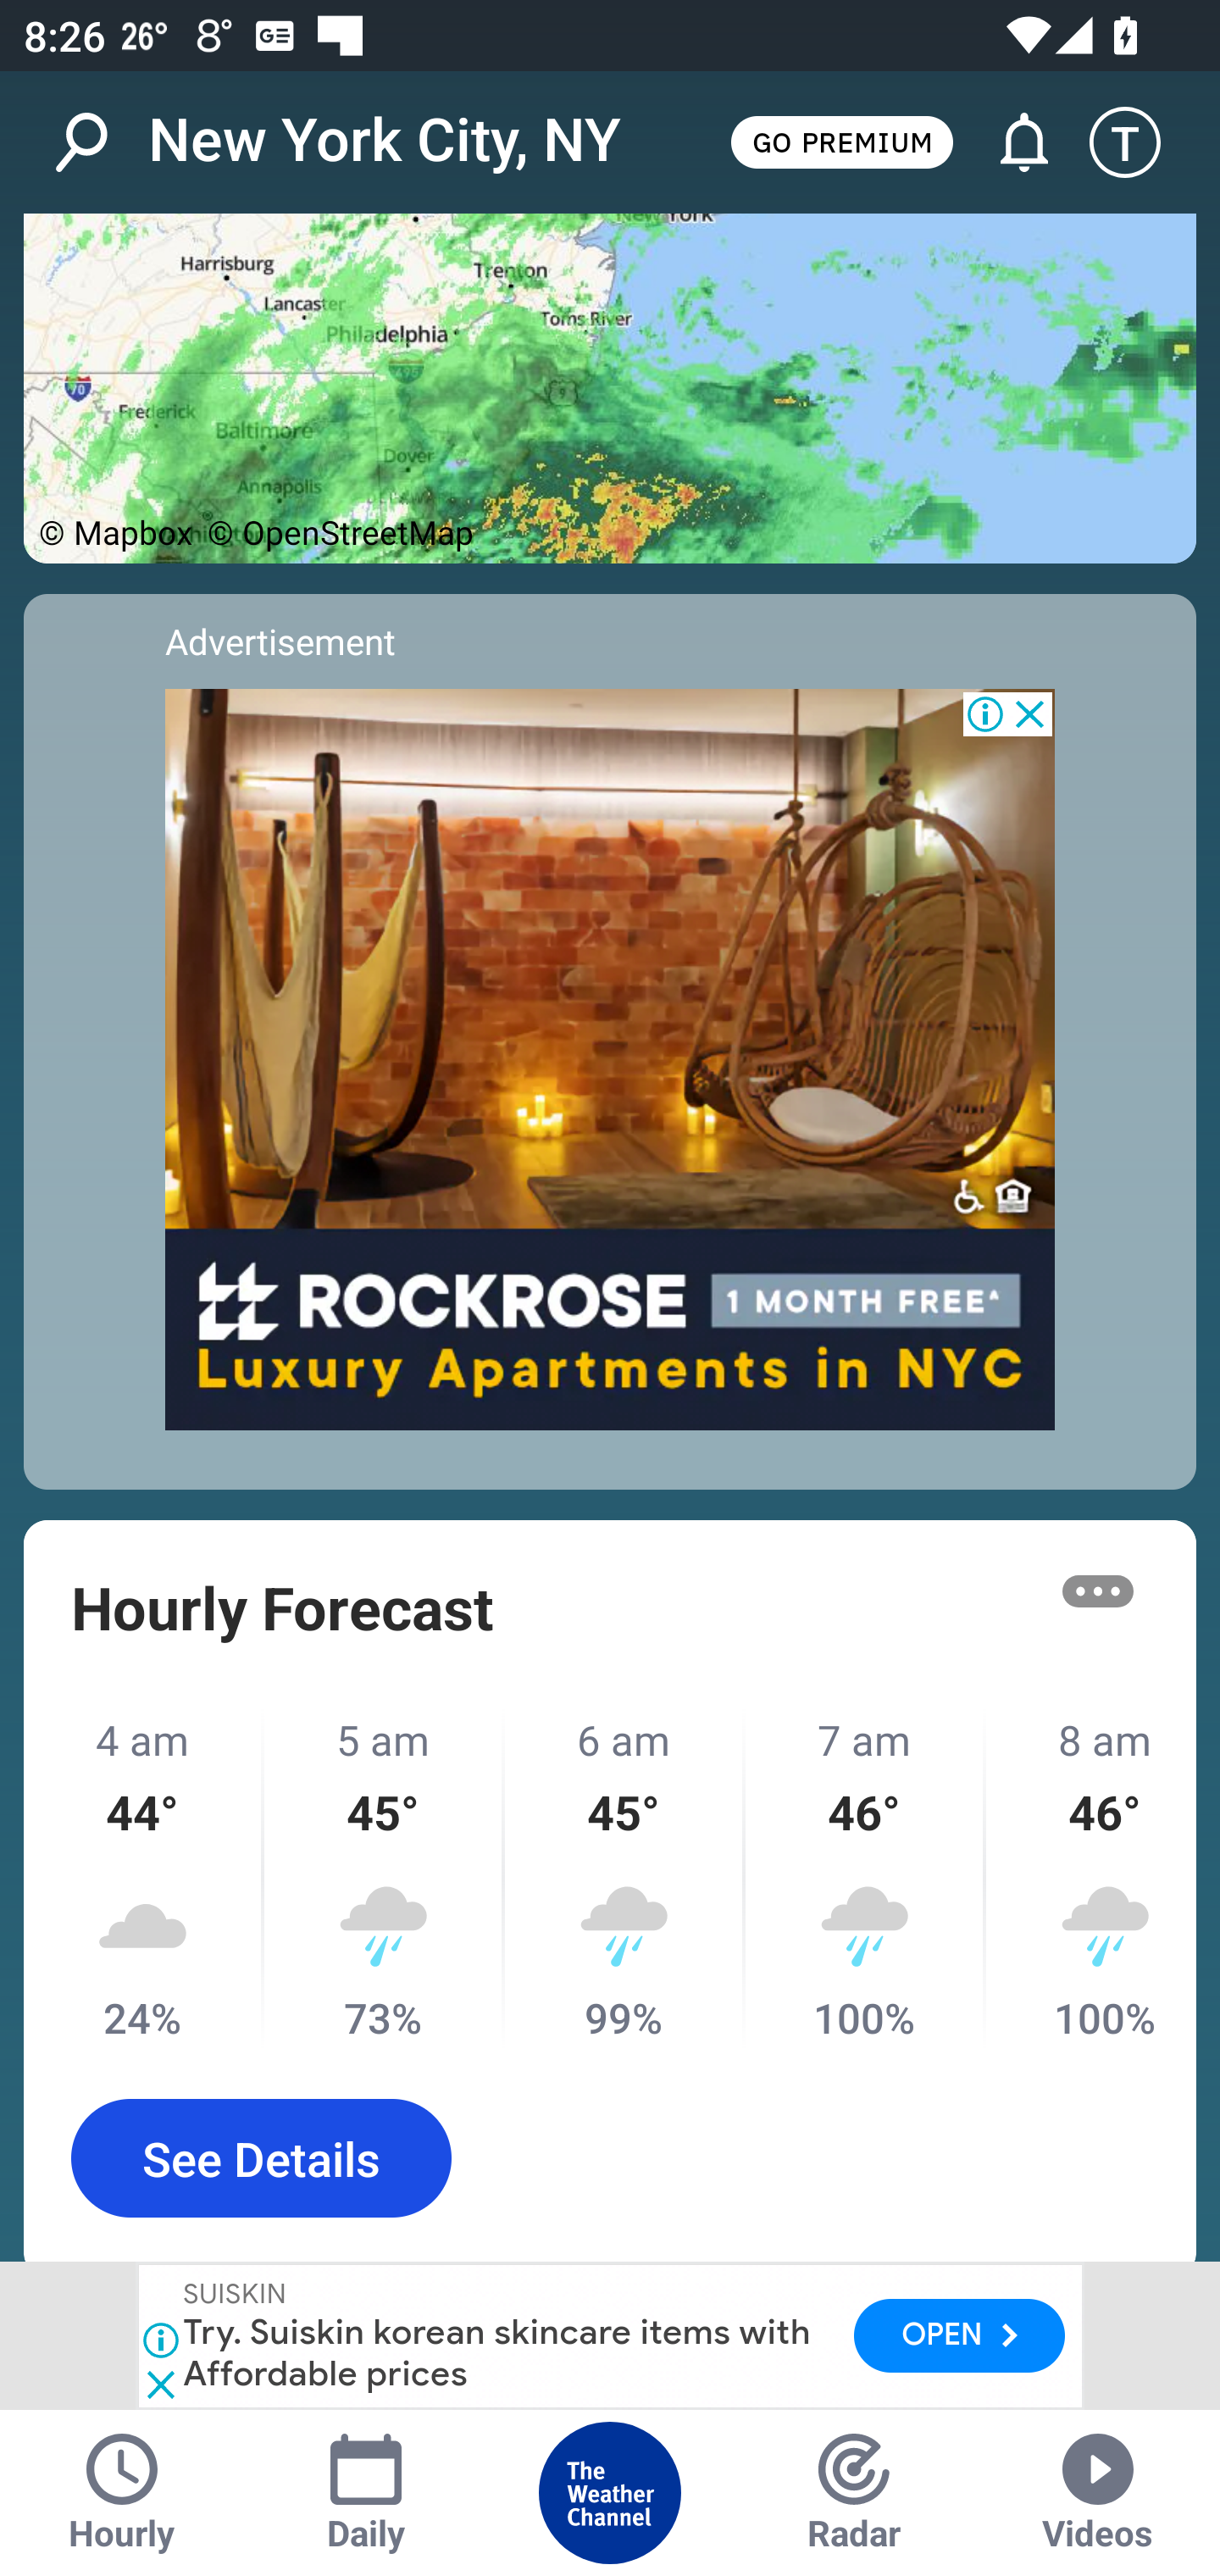  Describe the element at coordinates (385, 1878) in the screenshot. I see `5 am 45° 73%` at that location.